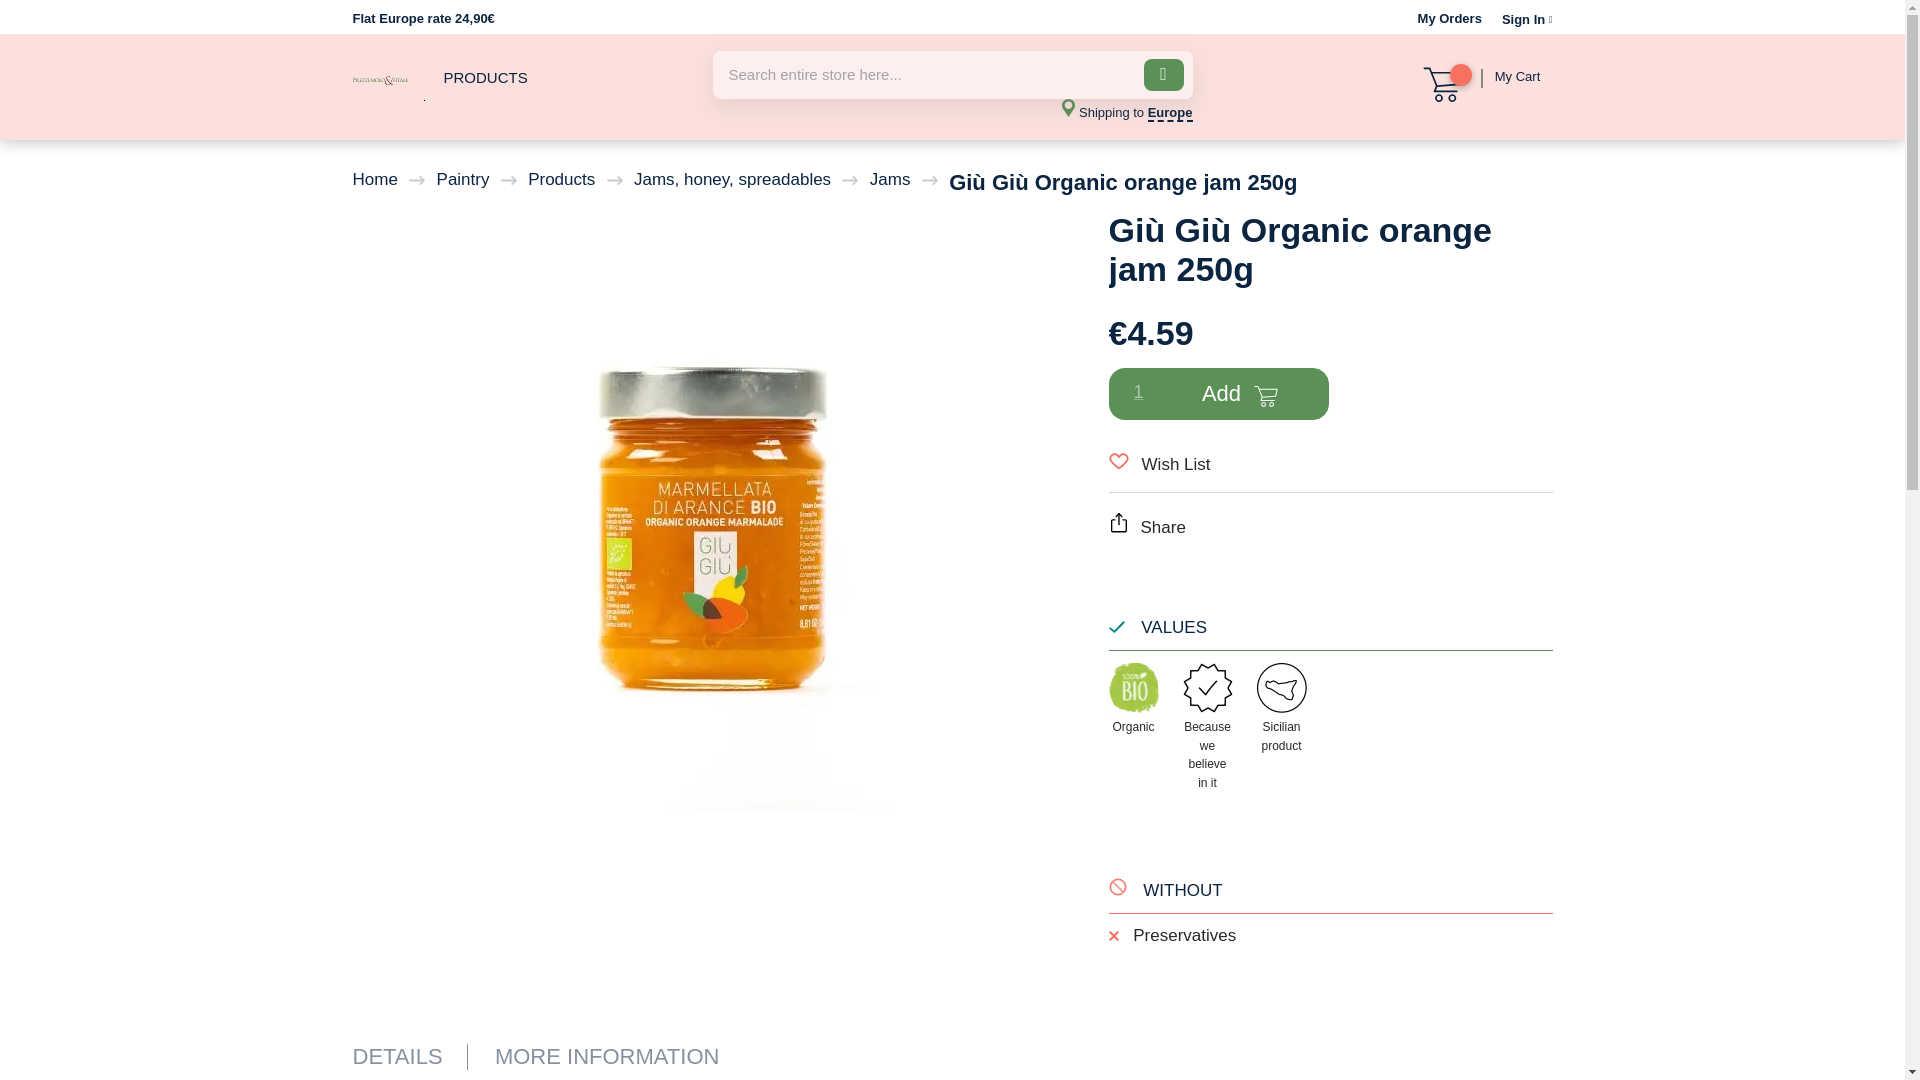 The height and width of the screenshot is (1080, 1920). Describe the element at coordinates (463, 179) in the screenshot. I see `Paintry` at that location.